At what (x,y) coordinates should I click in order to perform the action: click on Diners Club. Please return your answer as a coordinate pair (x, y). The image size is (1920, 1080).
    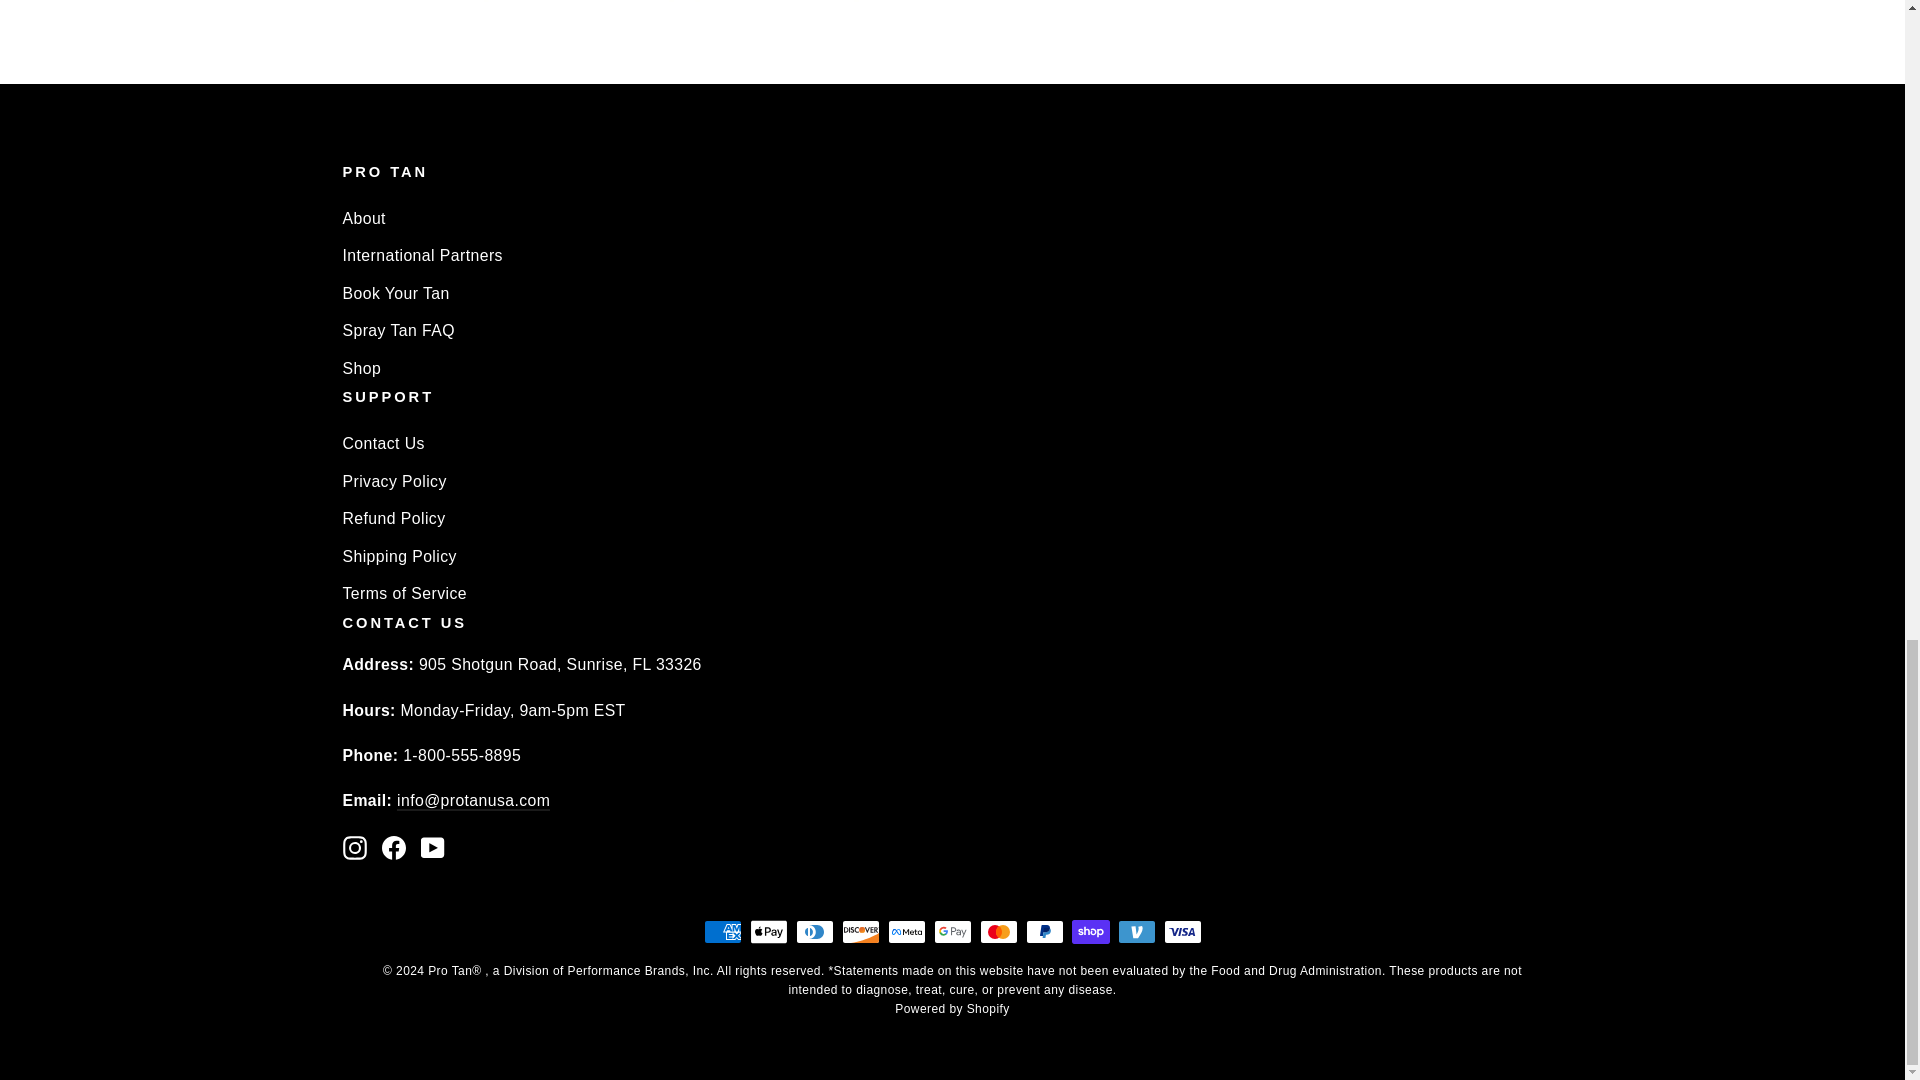
    Looking at the image, I should click on (814, 932).